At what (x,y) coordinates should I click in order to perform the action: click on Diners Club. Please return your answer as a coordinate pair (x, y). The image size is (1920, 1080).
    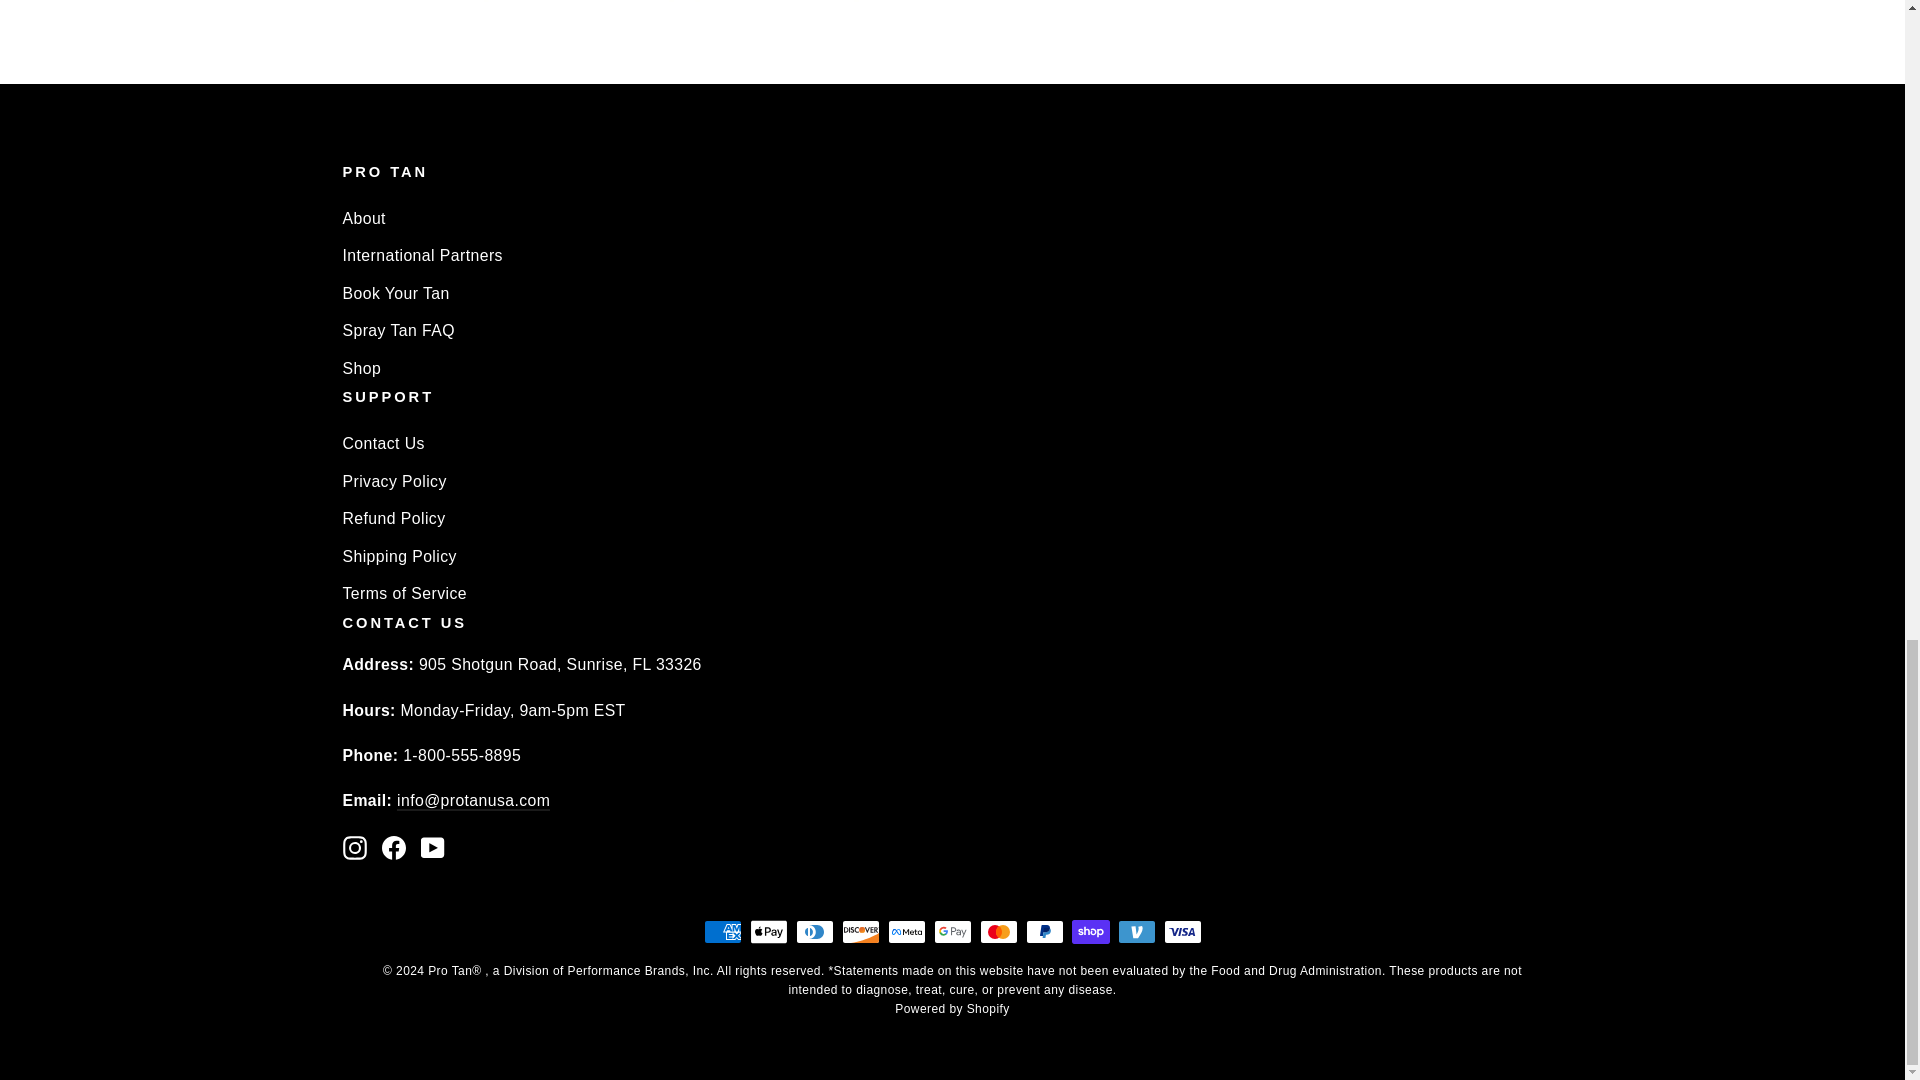
    Looking at the image, I should click on (814, 932).